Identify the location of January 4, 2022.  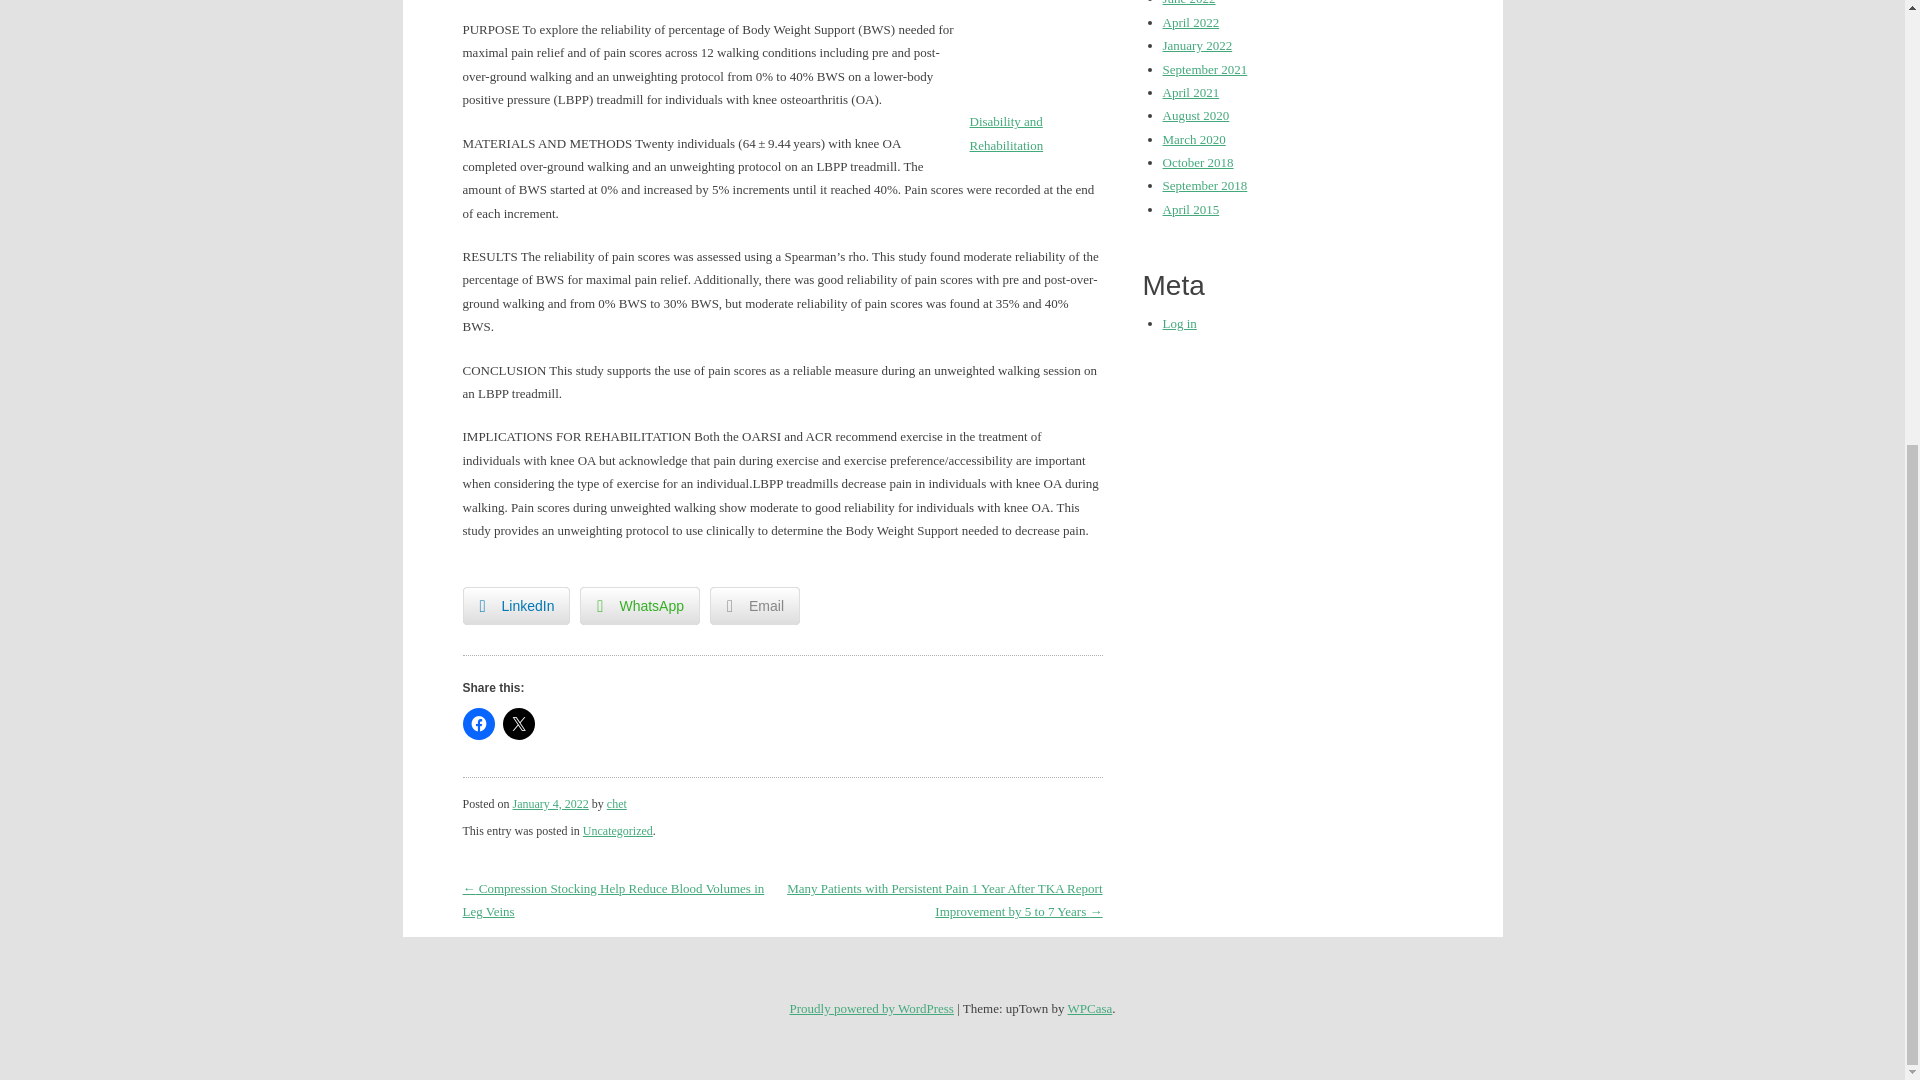
(550, 804).